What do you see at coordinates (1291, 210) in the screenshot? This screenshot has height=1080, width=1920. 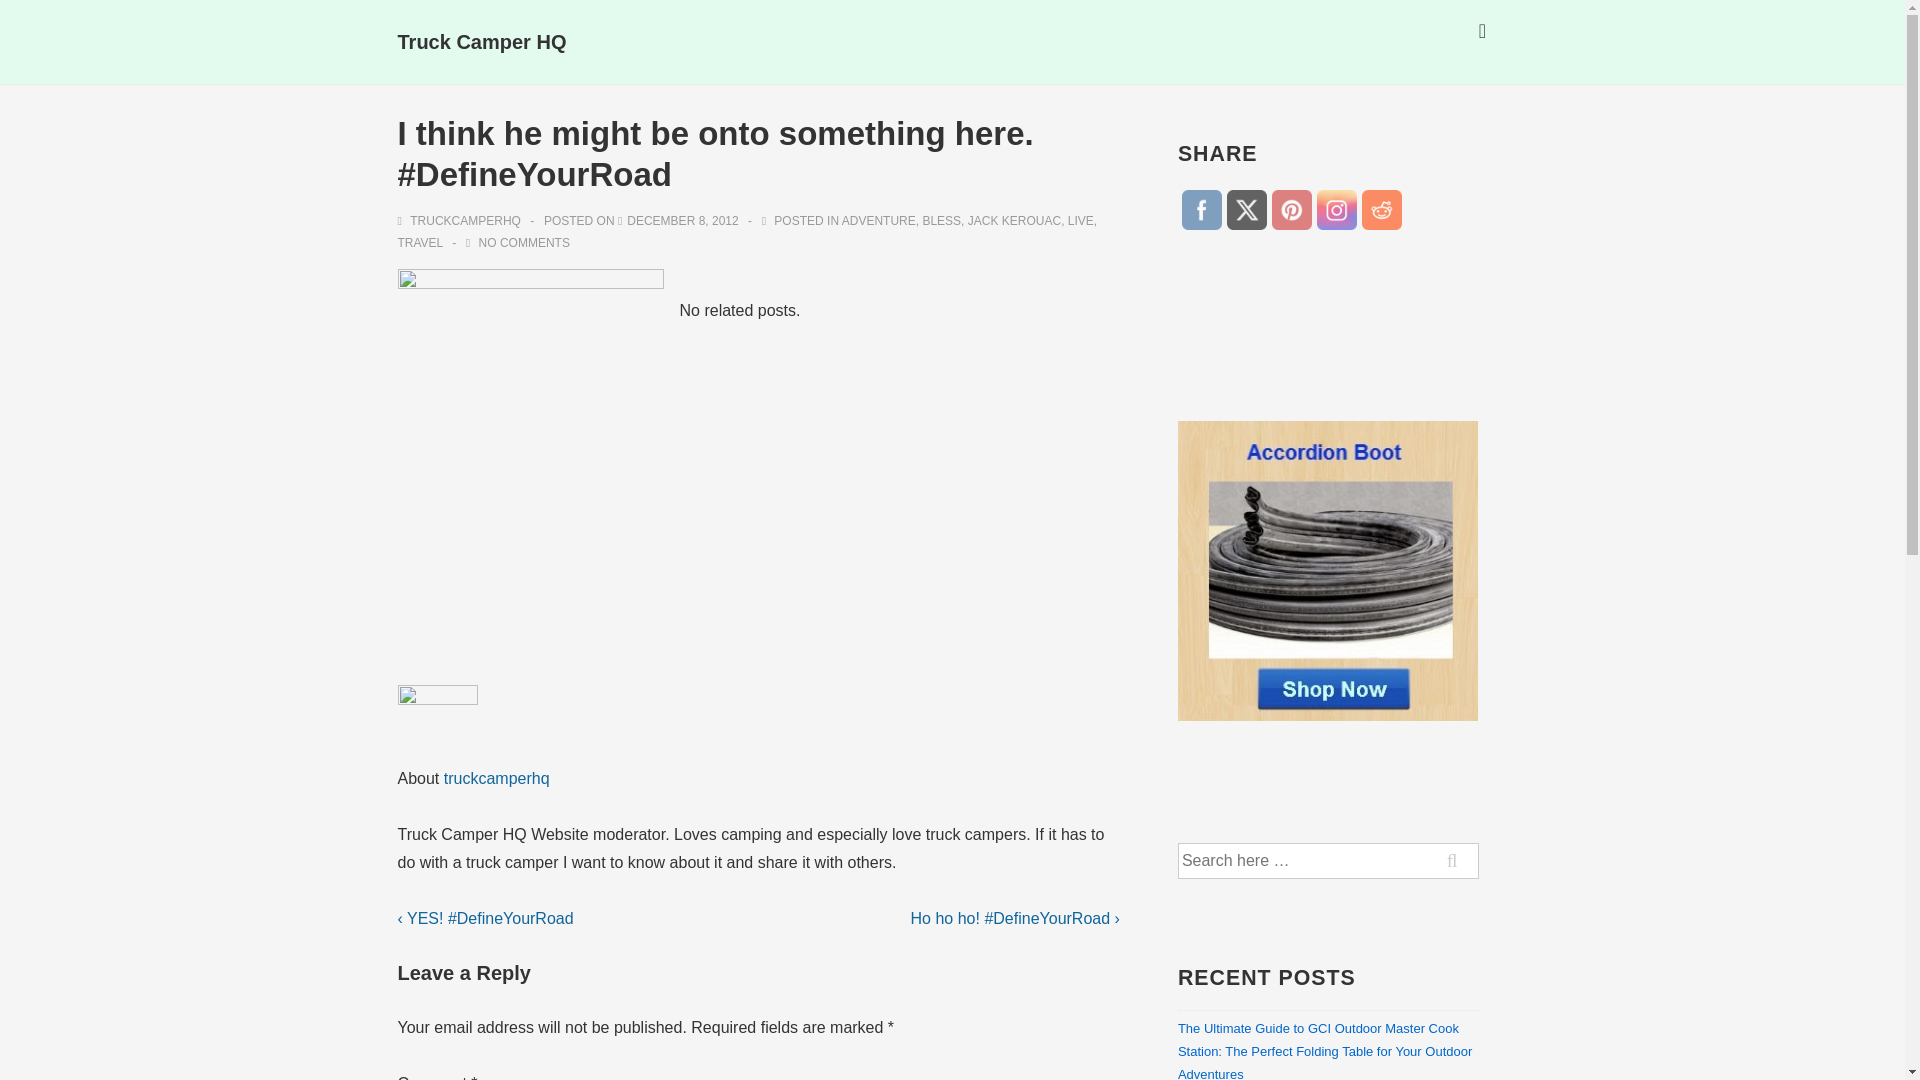 I see `Pinterest` at bounding box center [1291, 210].